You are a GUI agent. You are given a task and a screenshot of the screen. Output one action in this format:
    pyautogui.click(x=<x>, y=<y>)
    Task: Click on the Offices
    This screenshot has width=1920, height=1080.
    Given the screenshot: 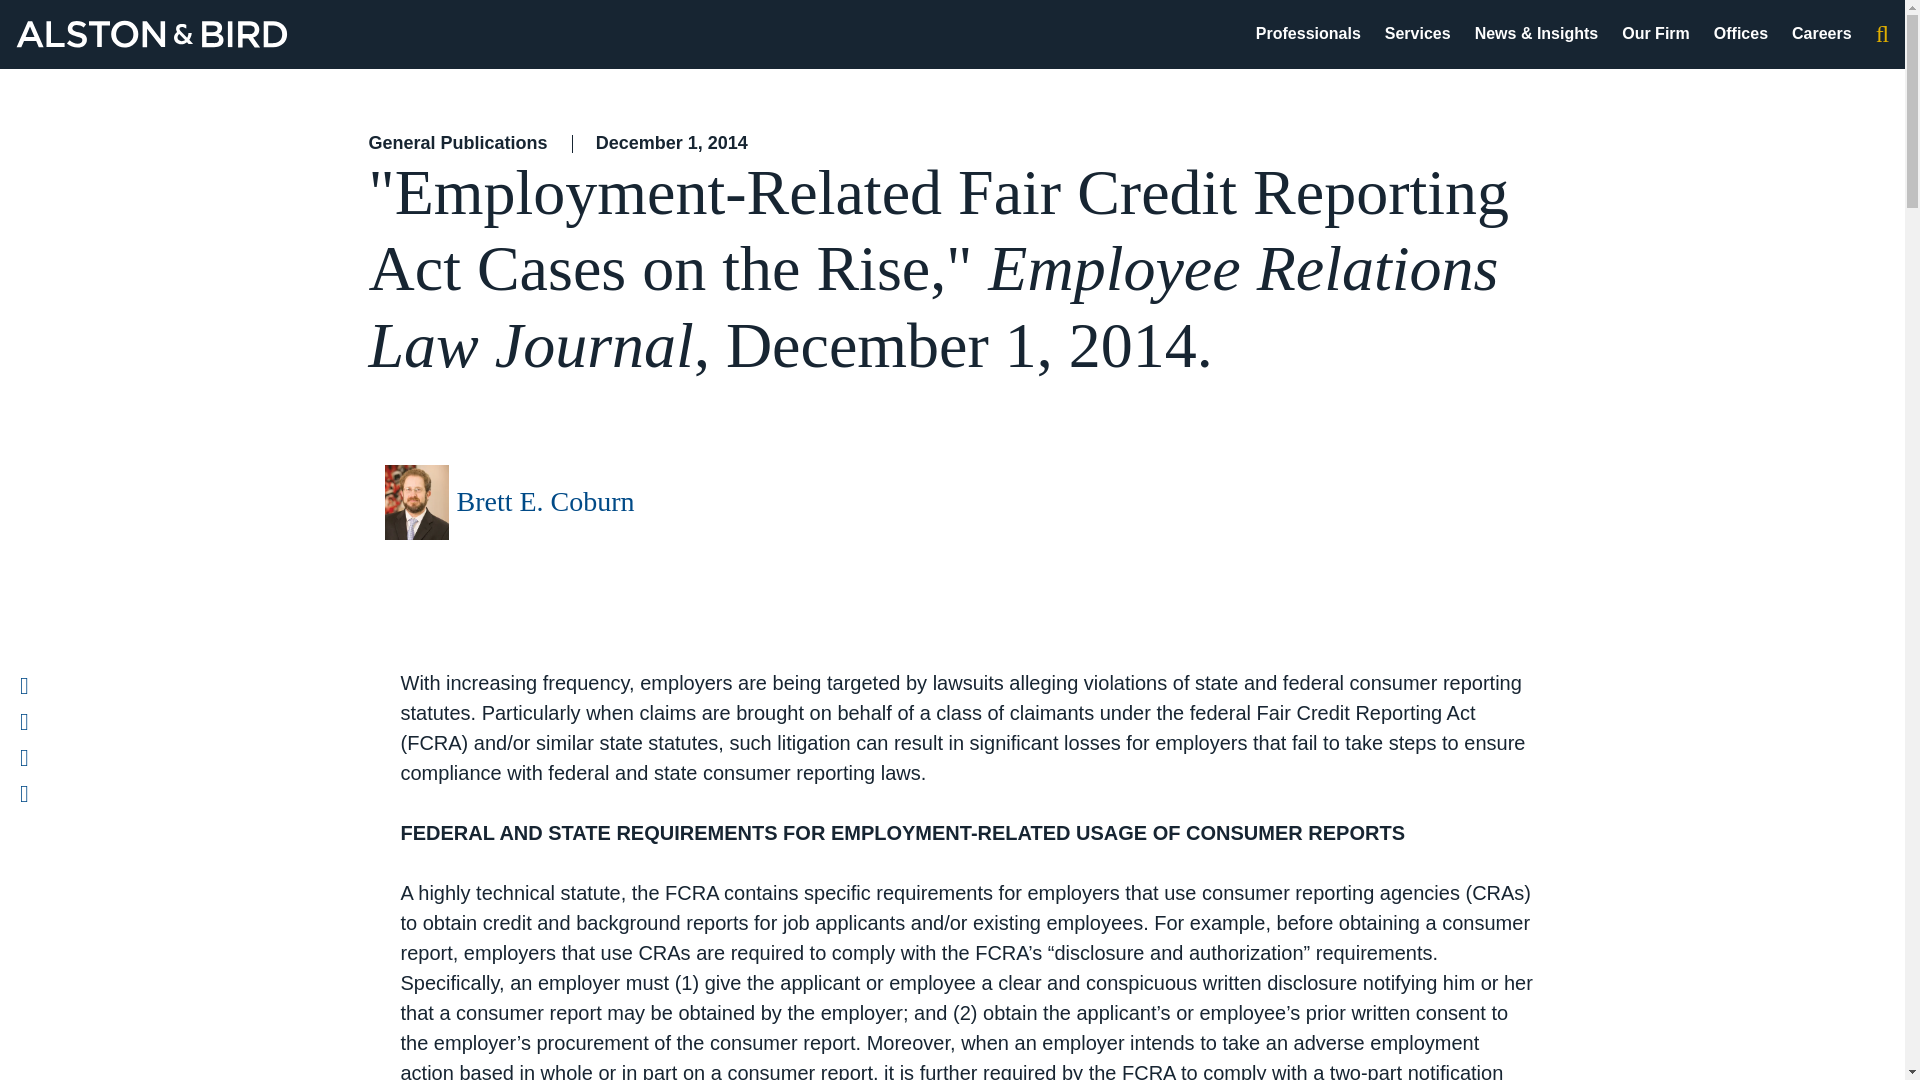 What is the action you would take?
    pyautogui.click(x=1741, y=33)
    